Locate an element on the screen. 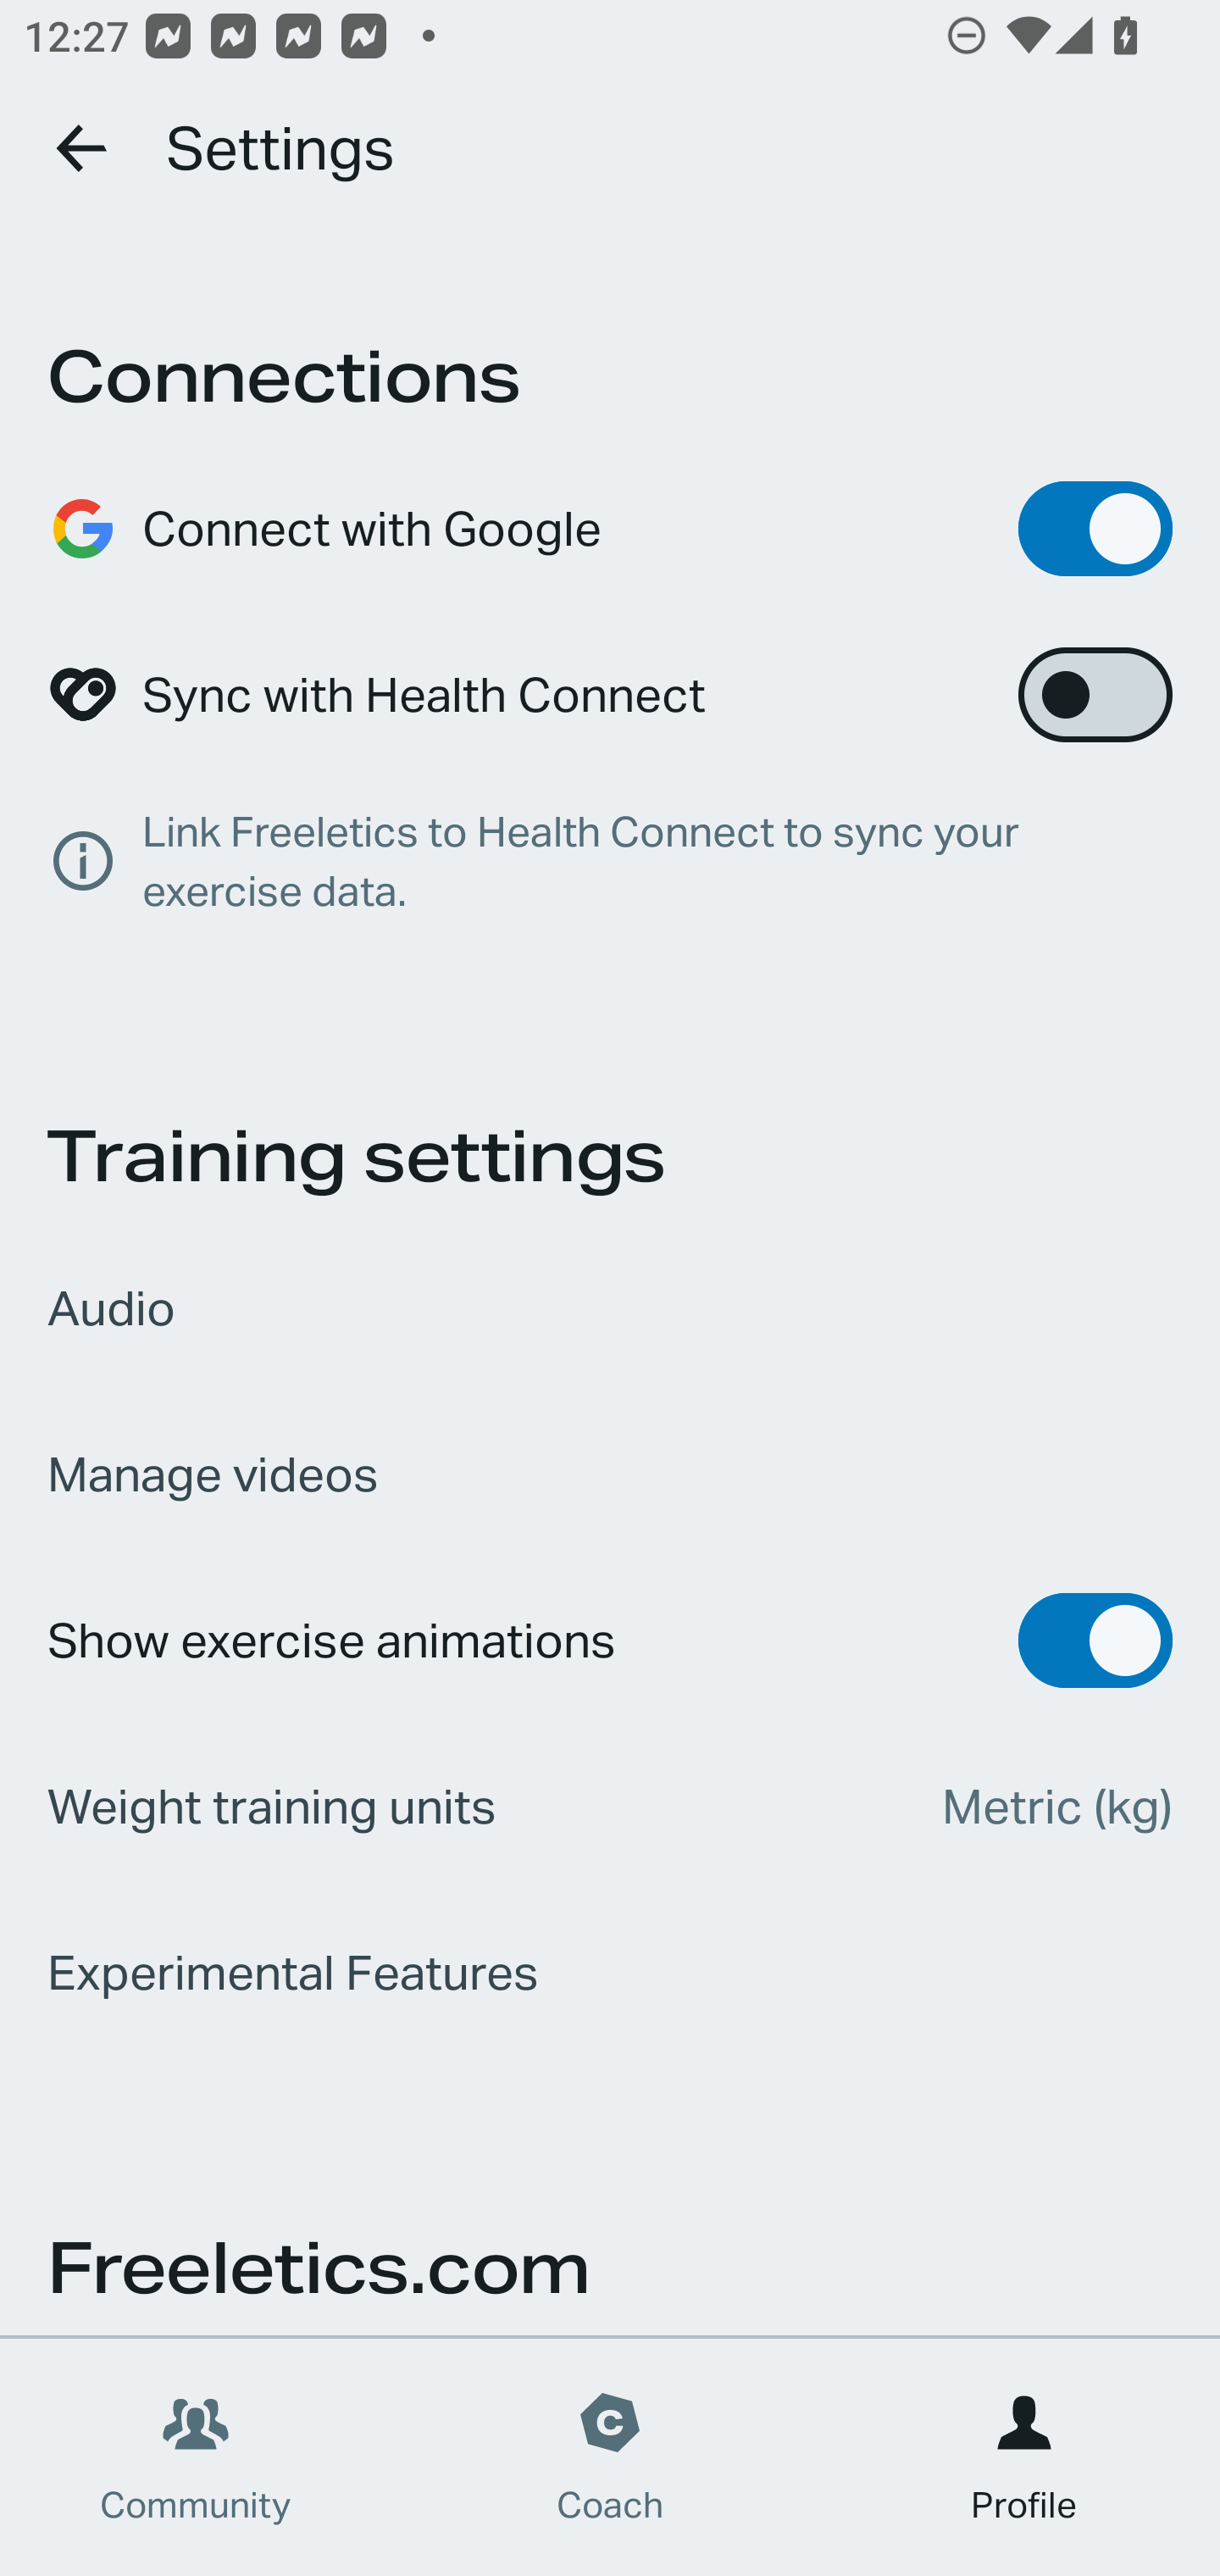  Audio is located at coordinates (610, 1308).